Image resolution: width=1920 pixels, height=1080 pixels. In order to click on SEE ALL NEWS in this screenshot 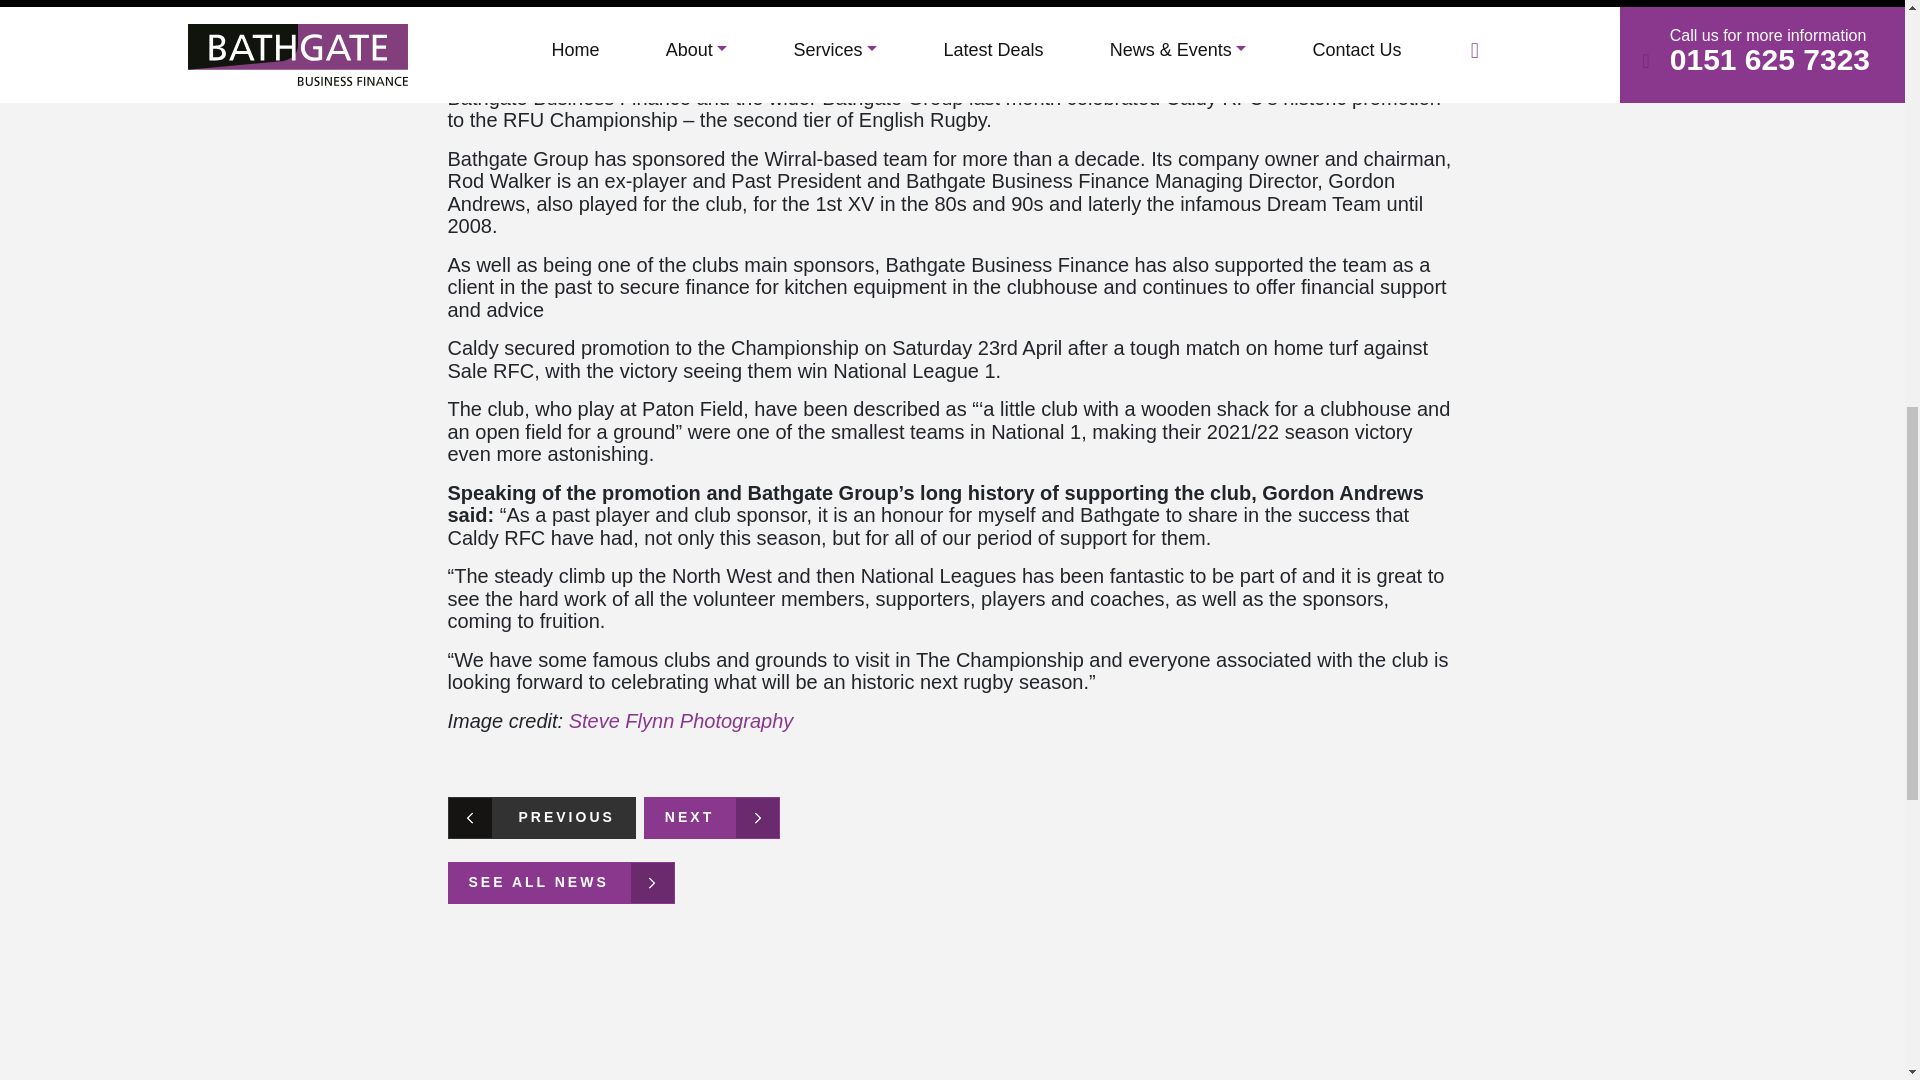, I will do `click(561, 882)`.